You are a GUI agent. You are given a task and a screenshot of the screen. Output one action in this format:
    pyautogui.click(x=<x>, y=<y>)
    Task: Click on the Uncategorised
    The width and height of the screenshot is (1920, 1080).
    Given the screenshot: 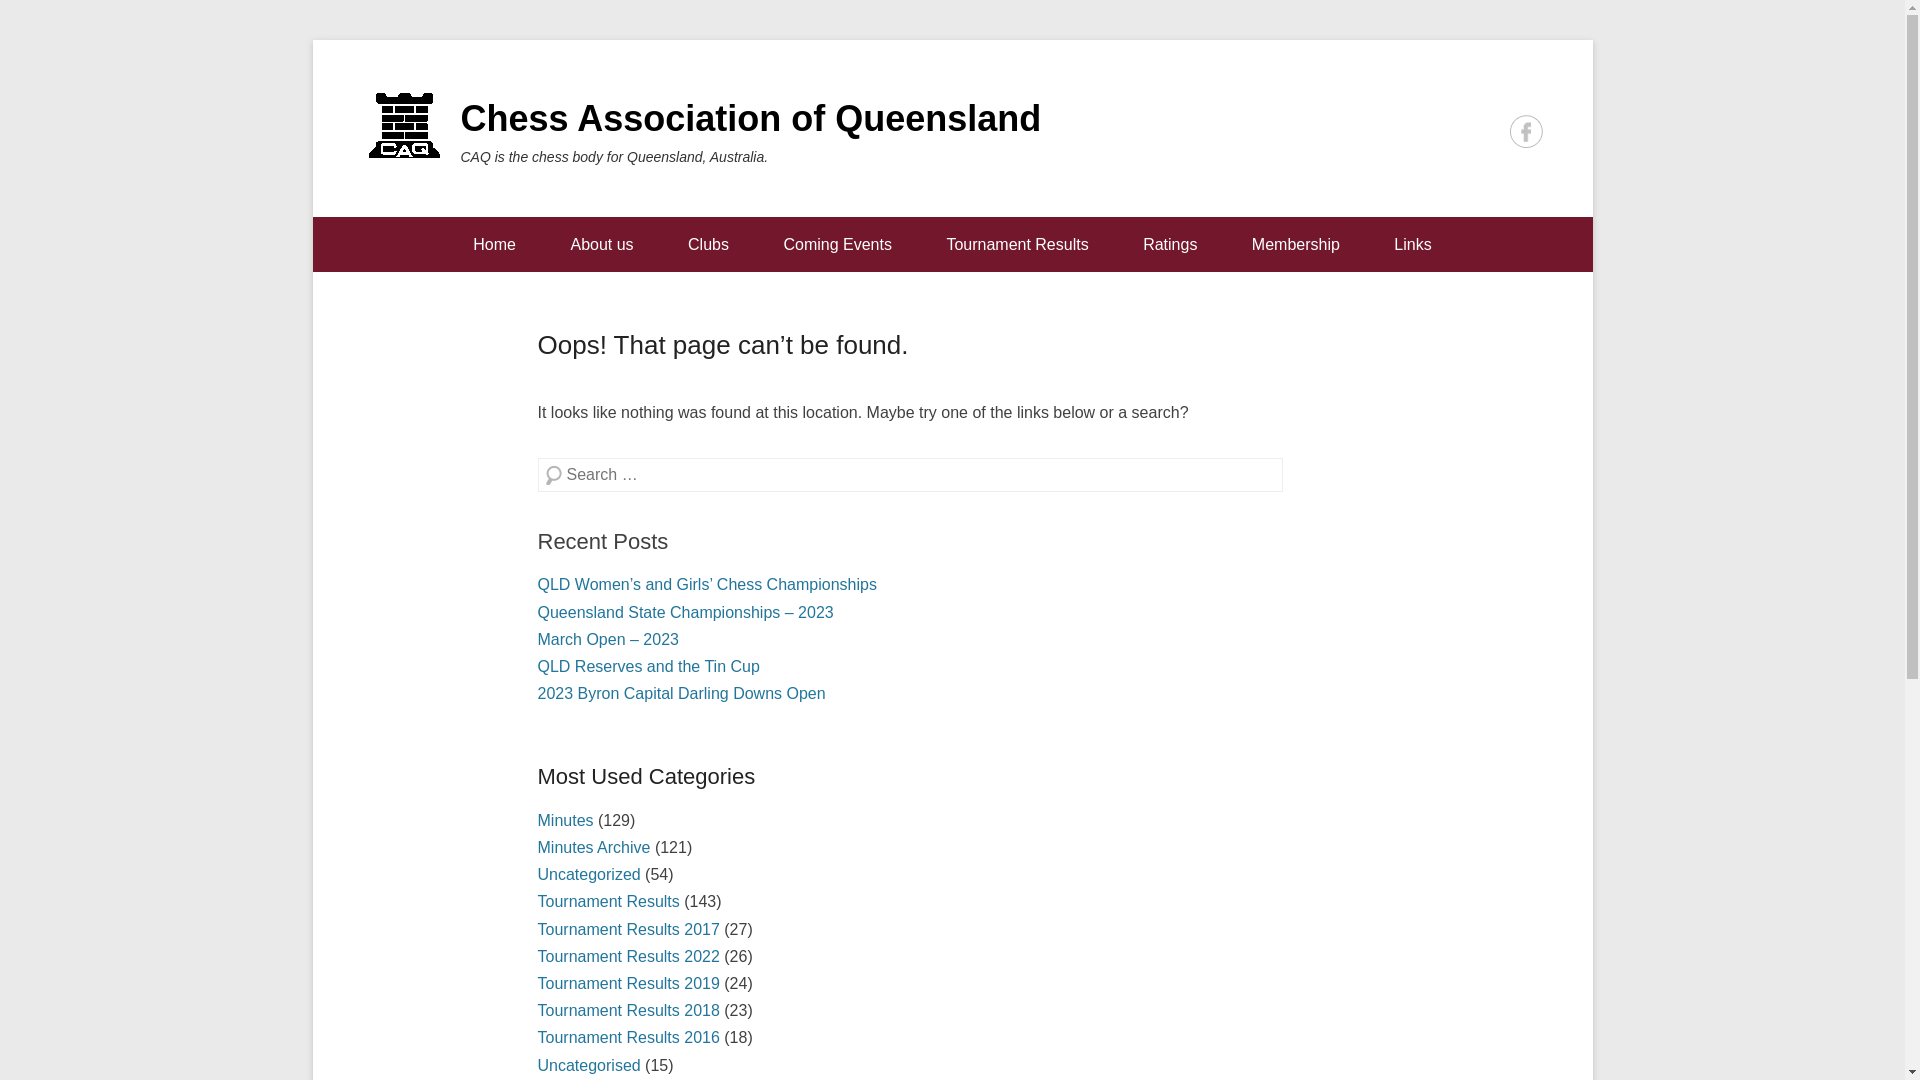 What is the action you would take?
    pyautogui.click(x=590, y=1066)
    